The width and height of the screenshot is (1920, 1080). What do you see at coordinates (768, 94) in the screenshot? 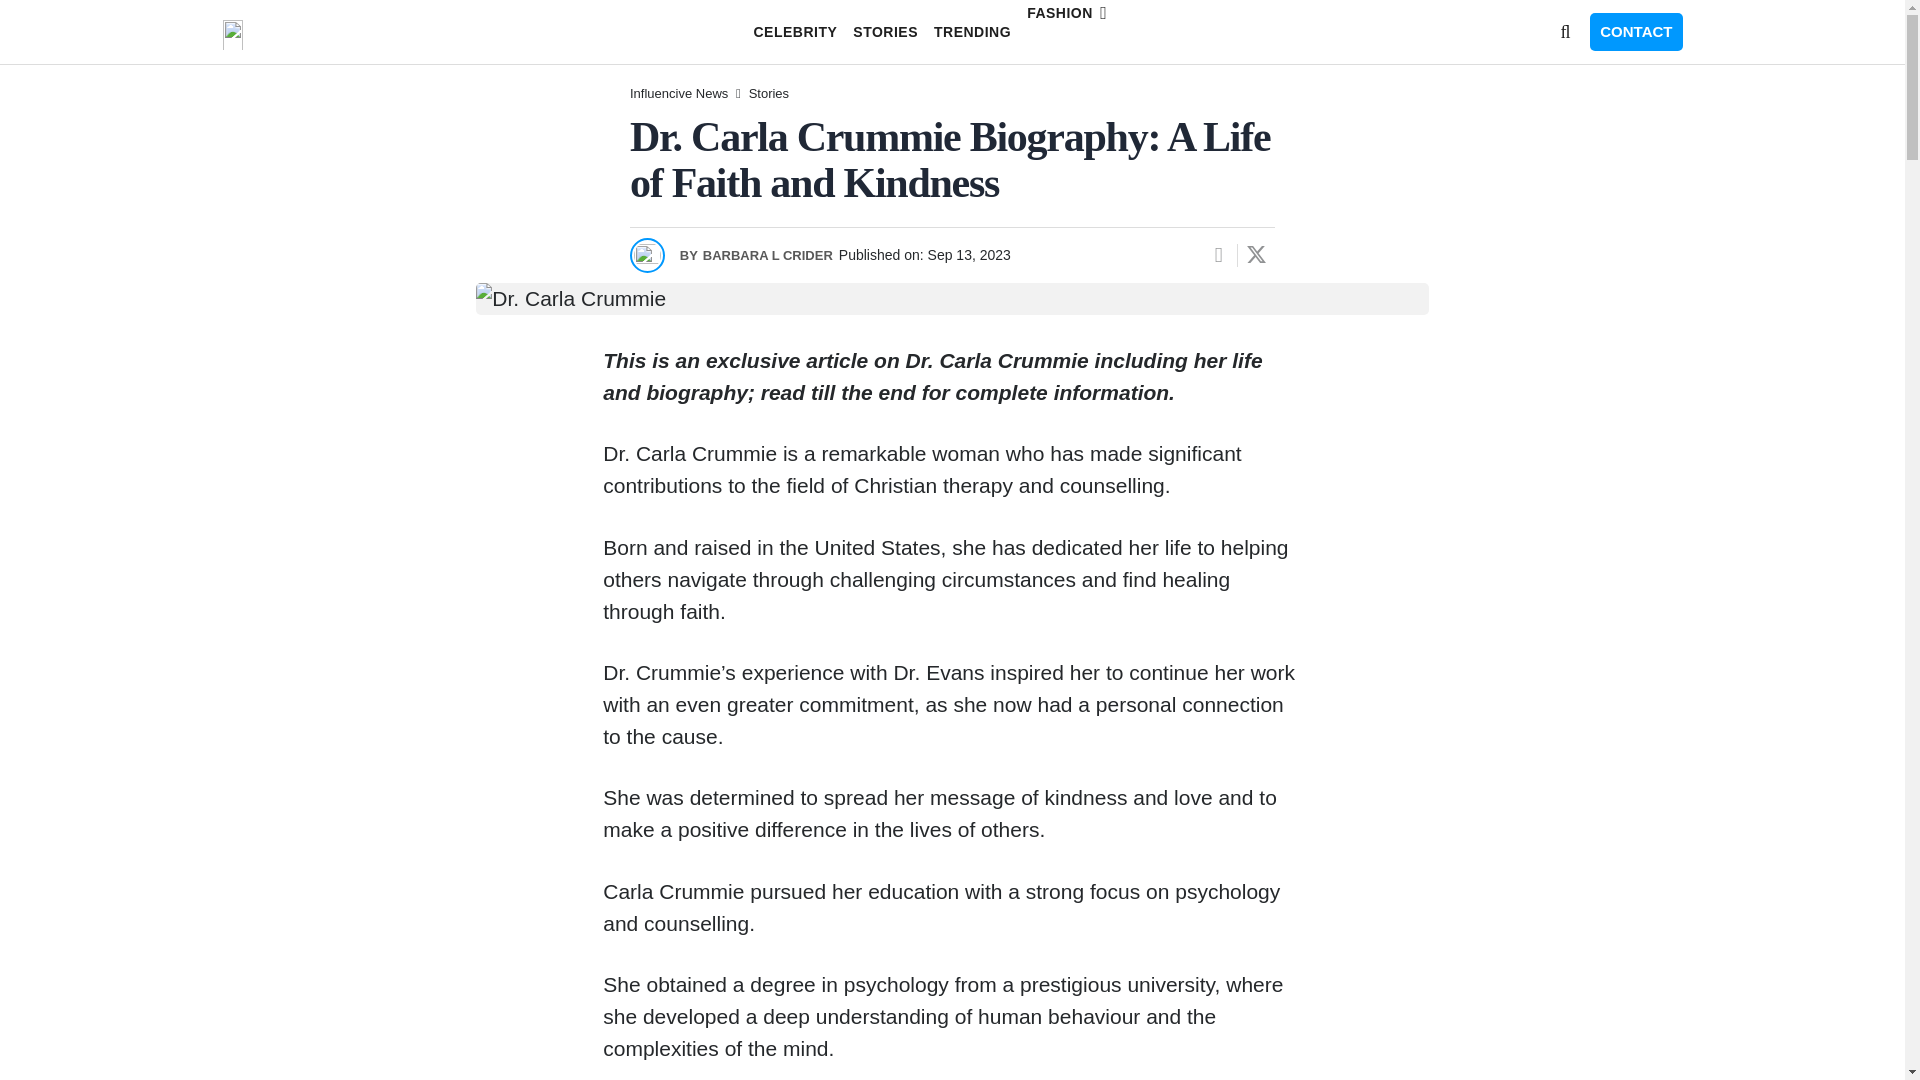
I see `Stories` at bounding box center [768, 94].